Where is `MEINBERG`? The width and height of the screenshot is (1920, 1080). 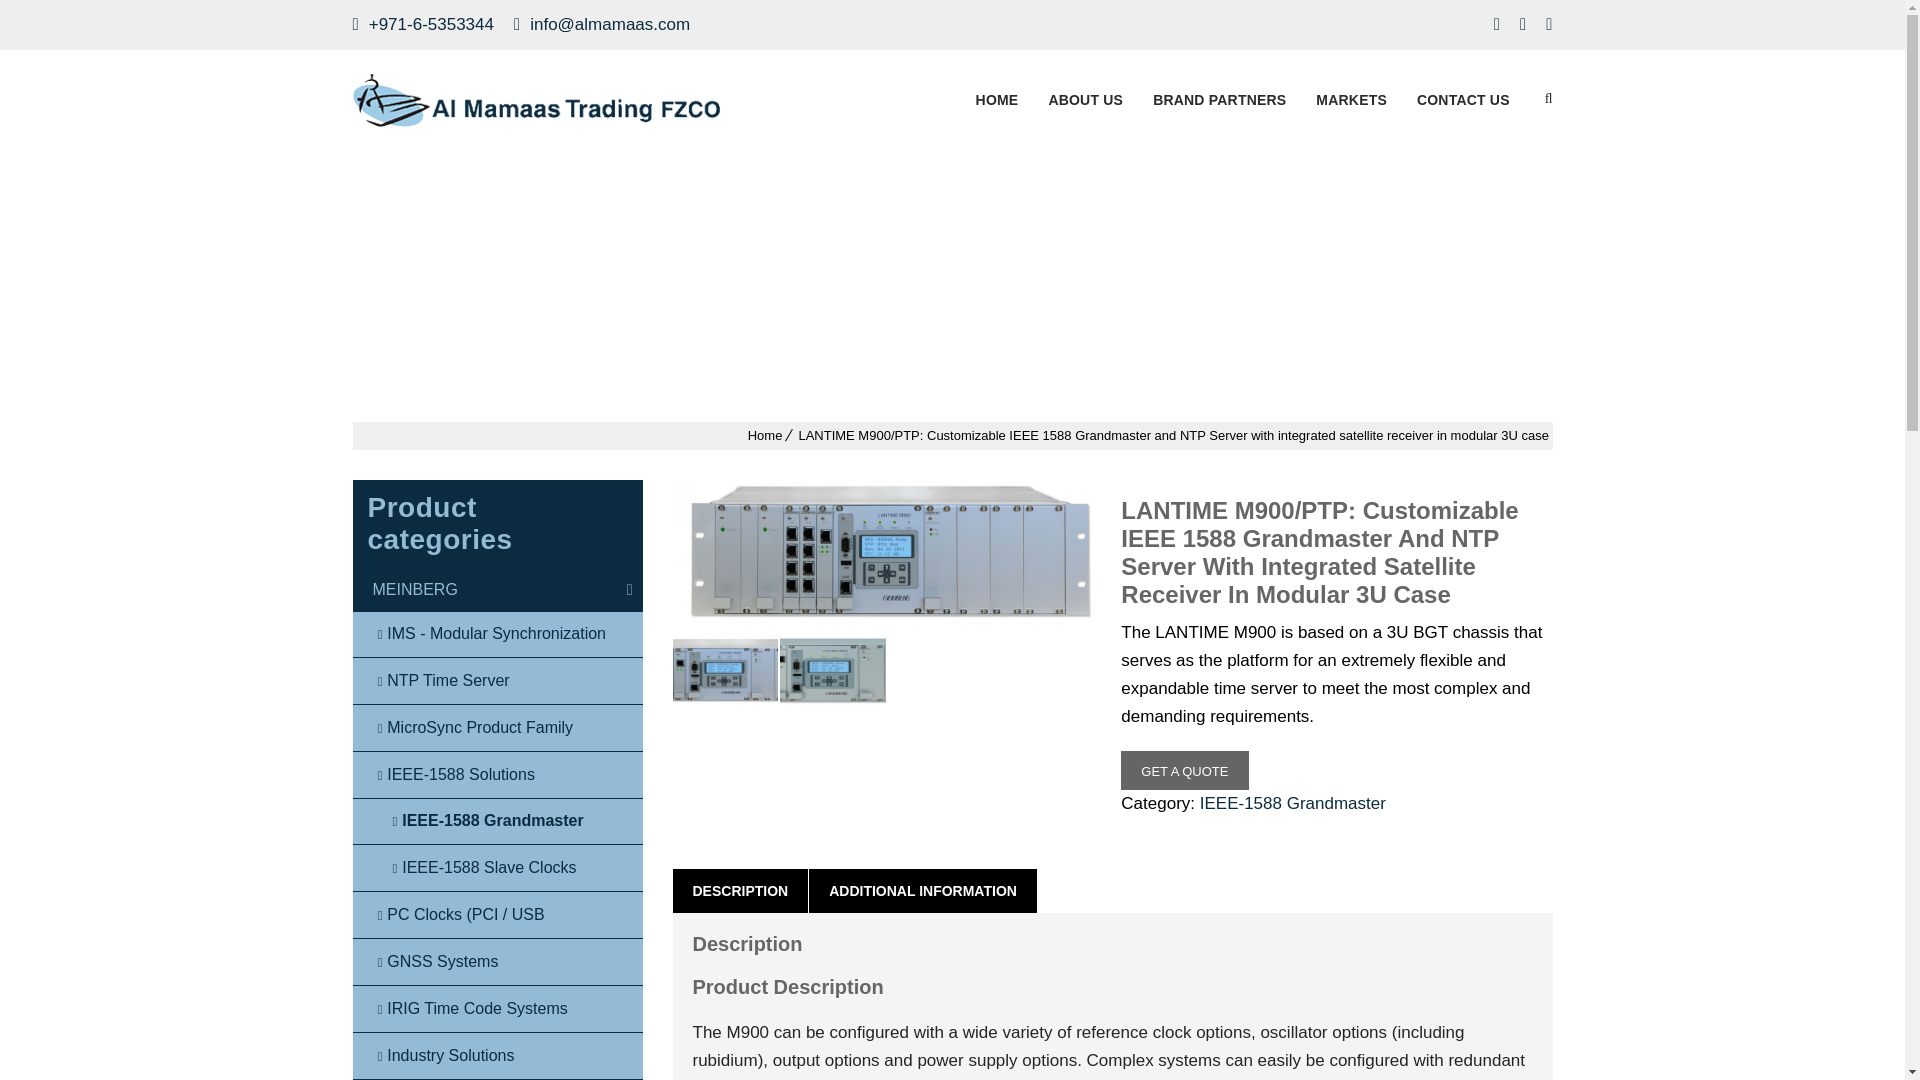
MEINBERG is located at coordinates (496, 590).